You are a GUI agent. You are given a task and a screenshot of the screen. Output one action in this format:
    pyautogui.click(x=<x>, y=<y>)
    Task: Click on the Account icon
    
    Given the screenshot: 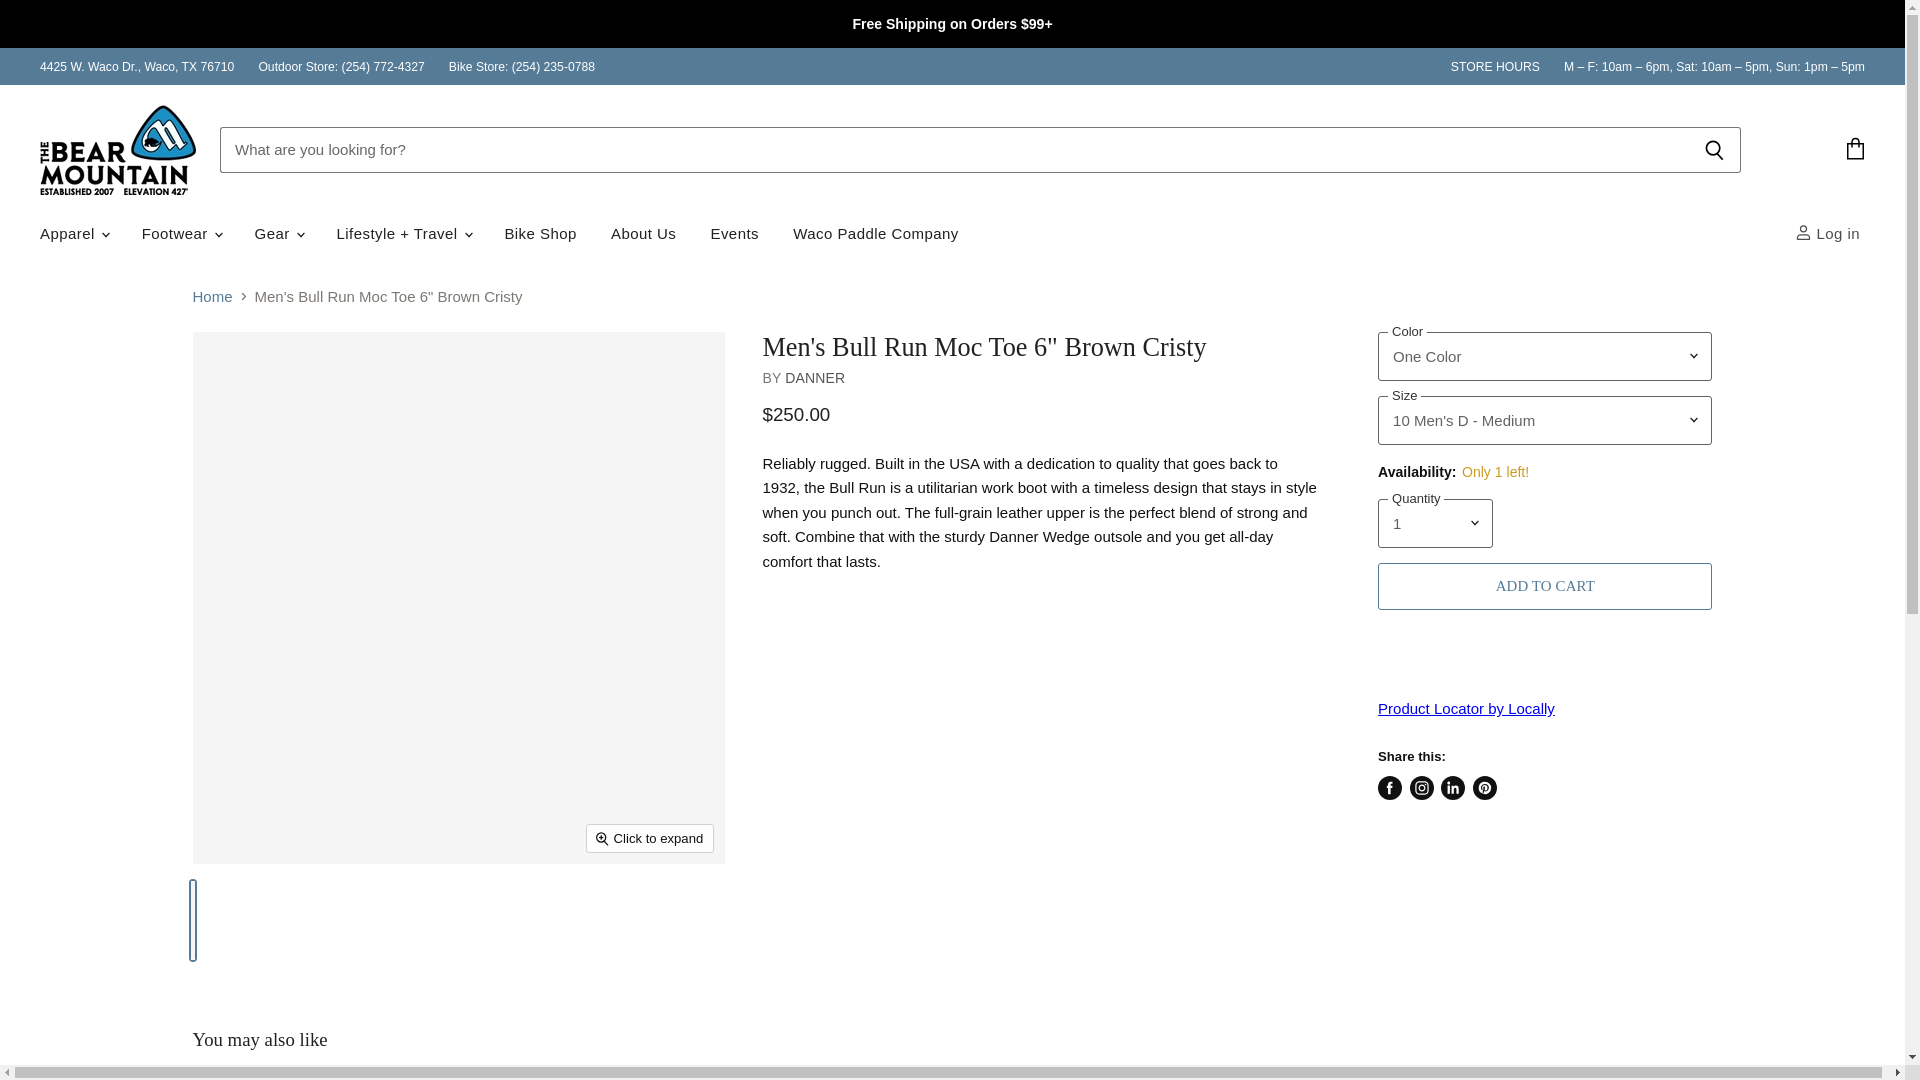 What is the action you would take?
    pyautogui.click(x=1804, y=232)
    